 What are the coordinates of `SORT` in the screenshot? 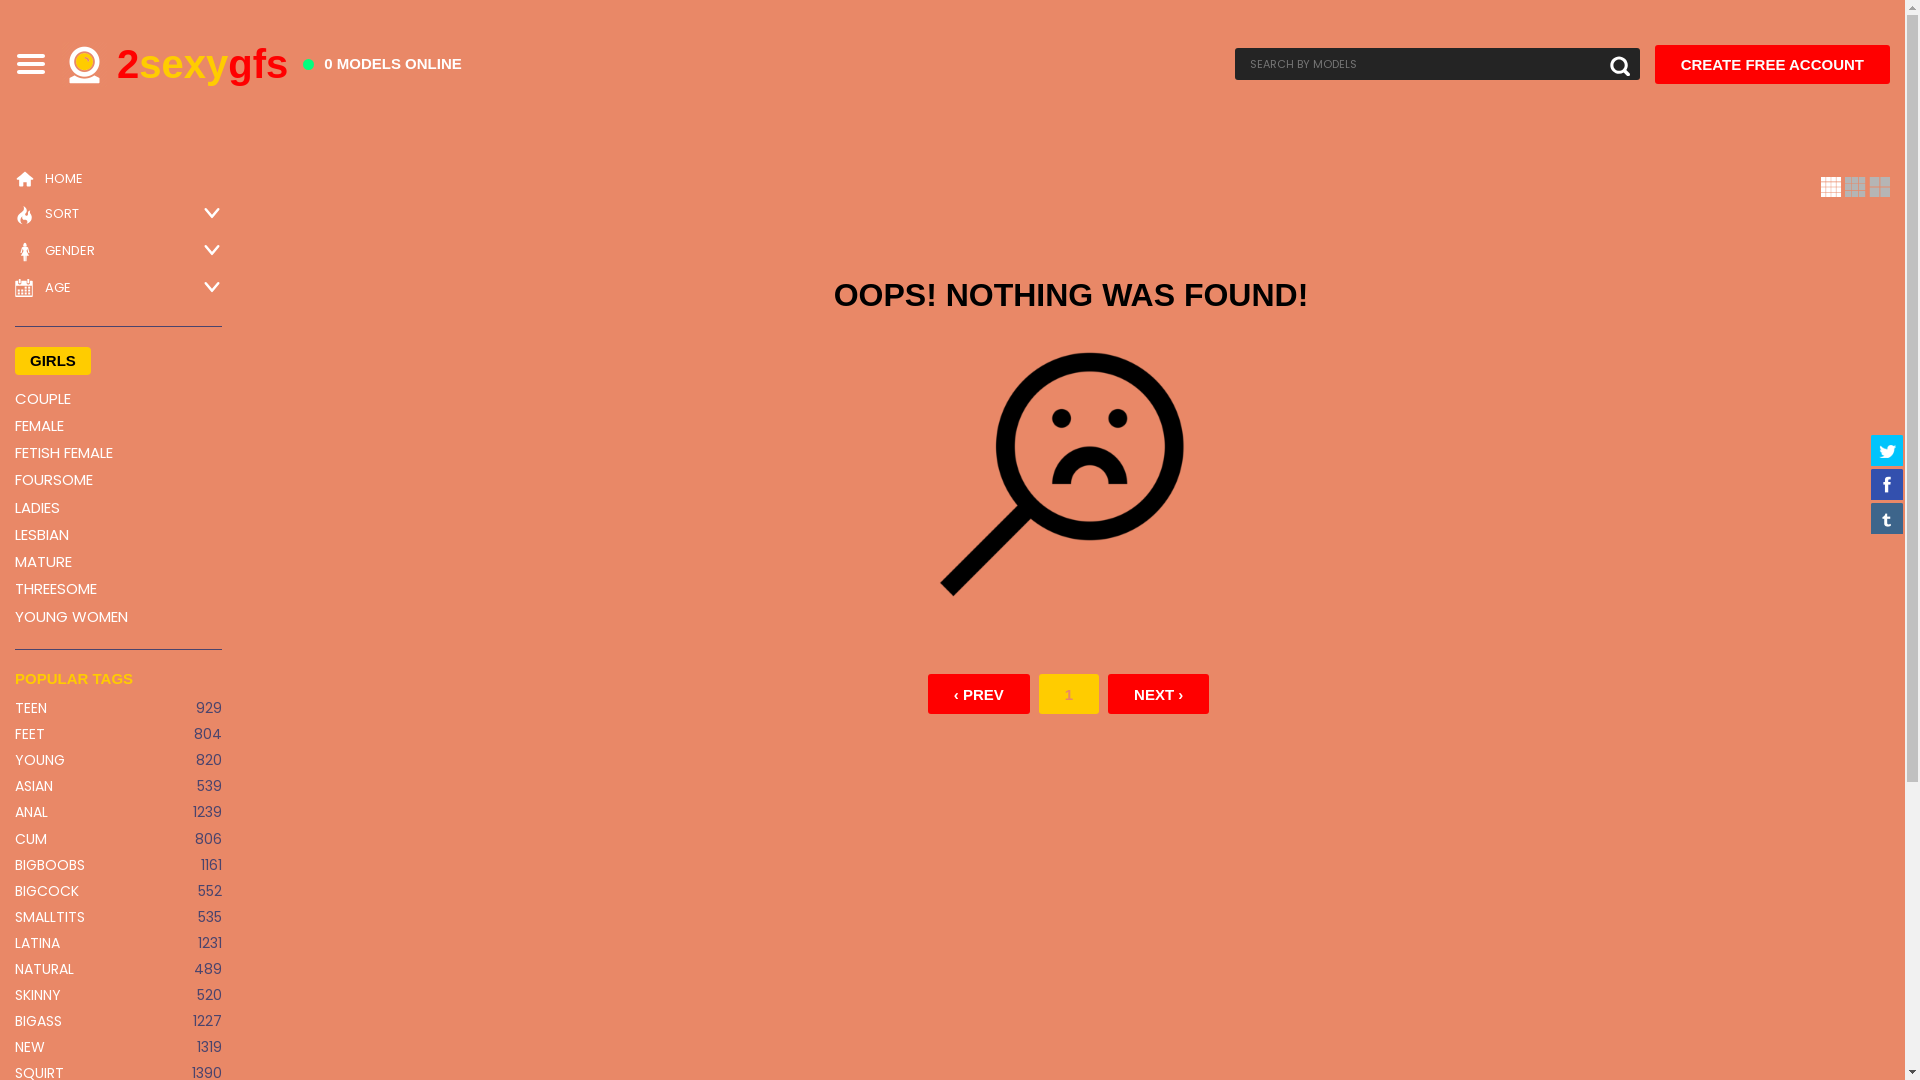 It's located at (47, 215).